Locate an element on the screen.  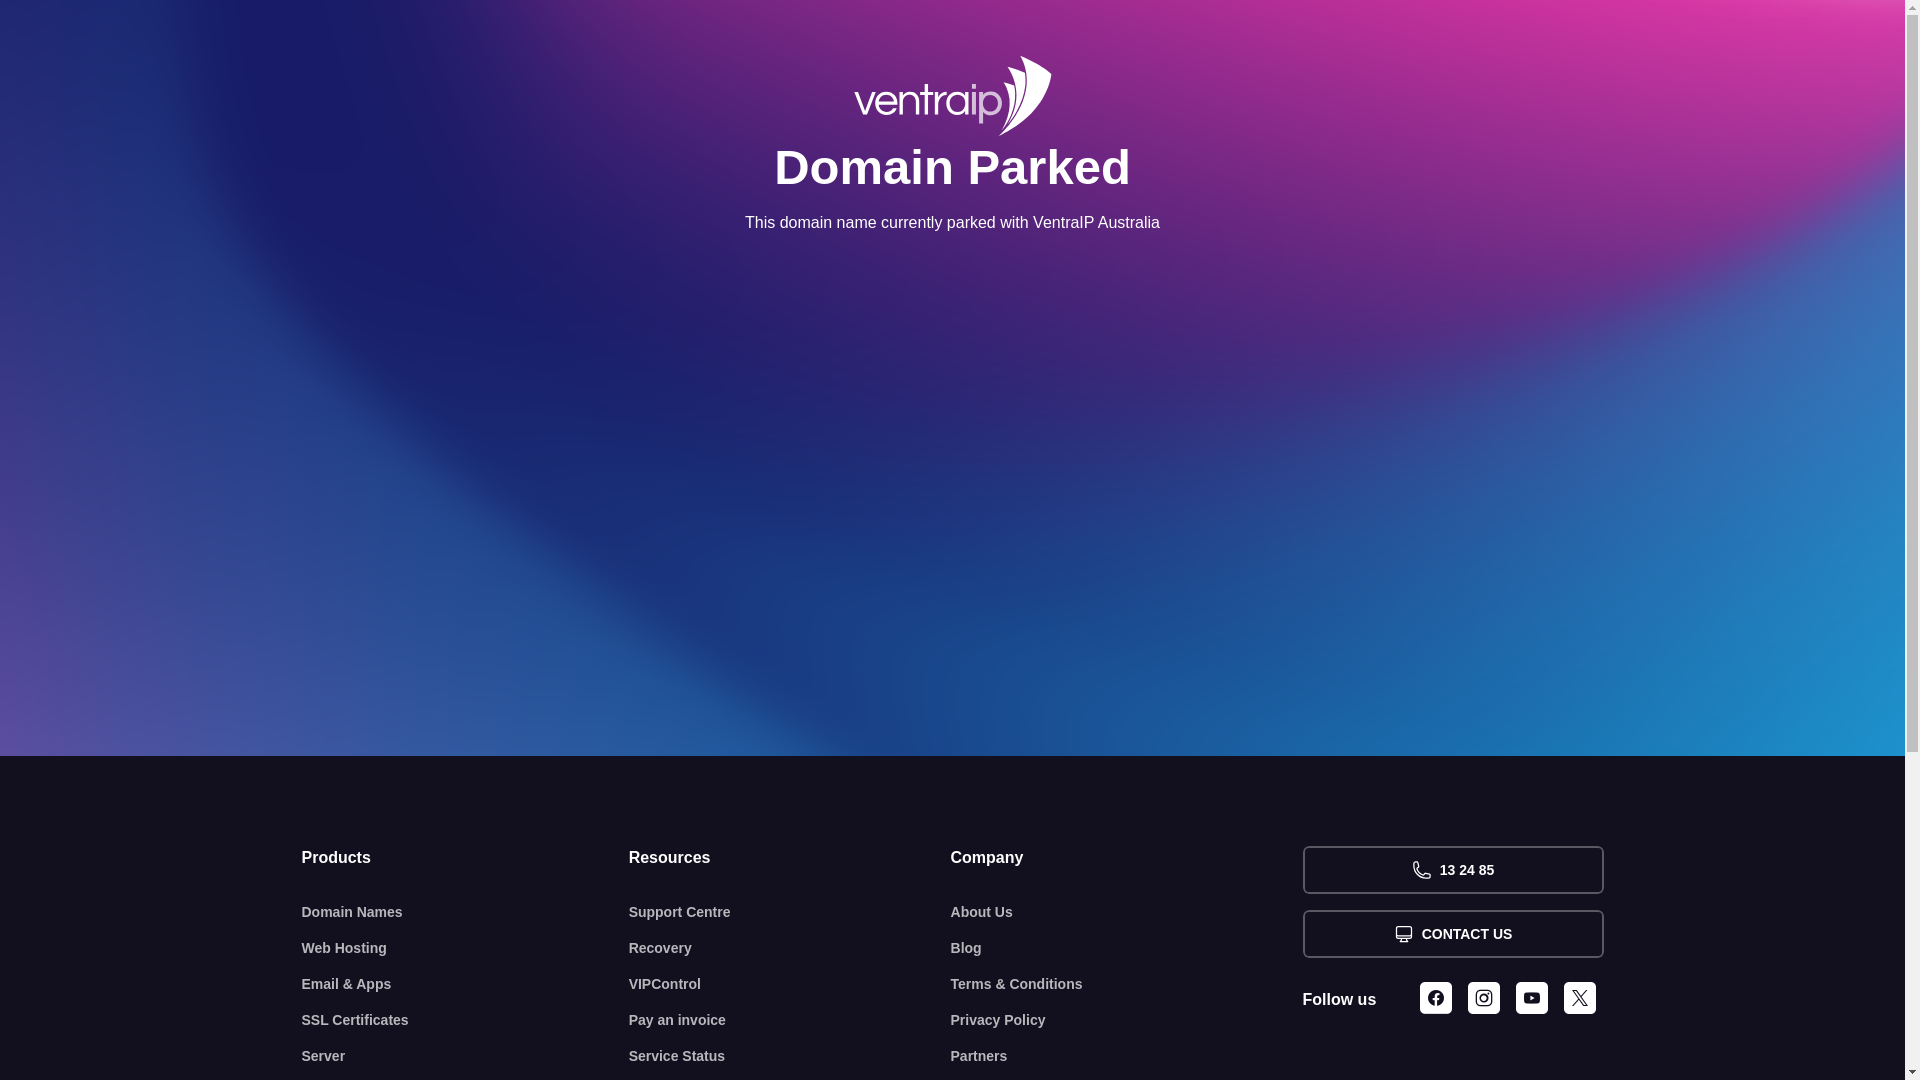
VIPControl is located at coordinates (790, 984).